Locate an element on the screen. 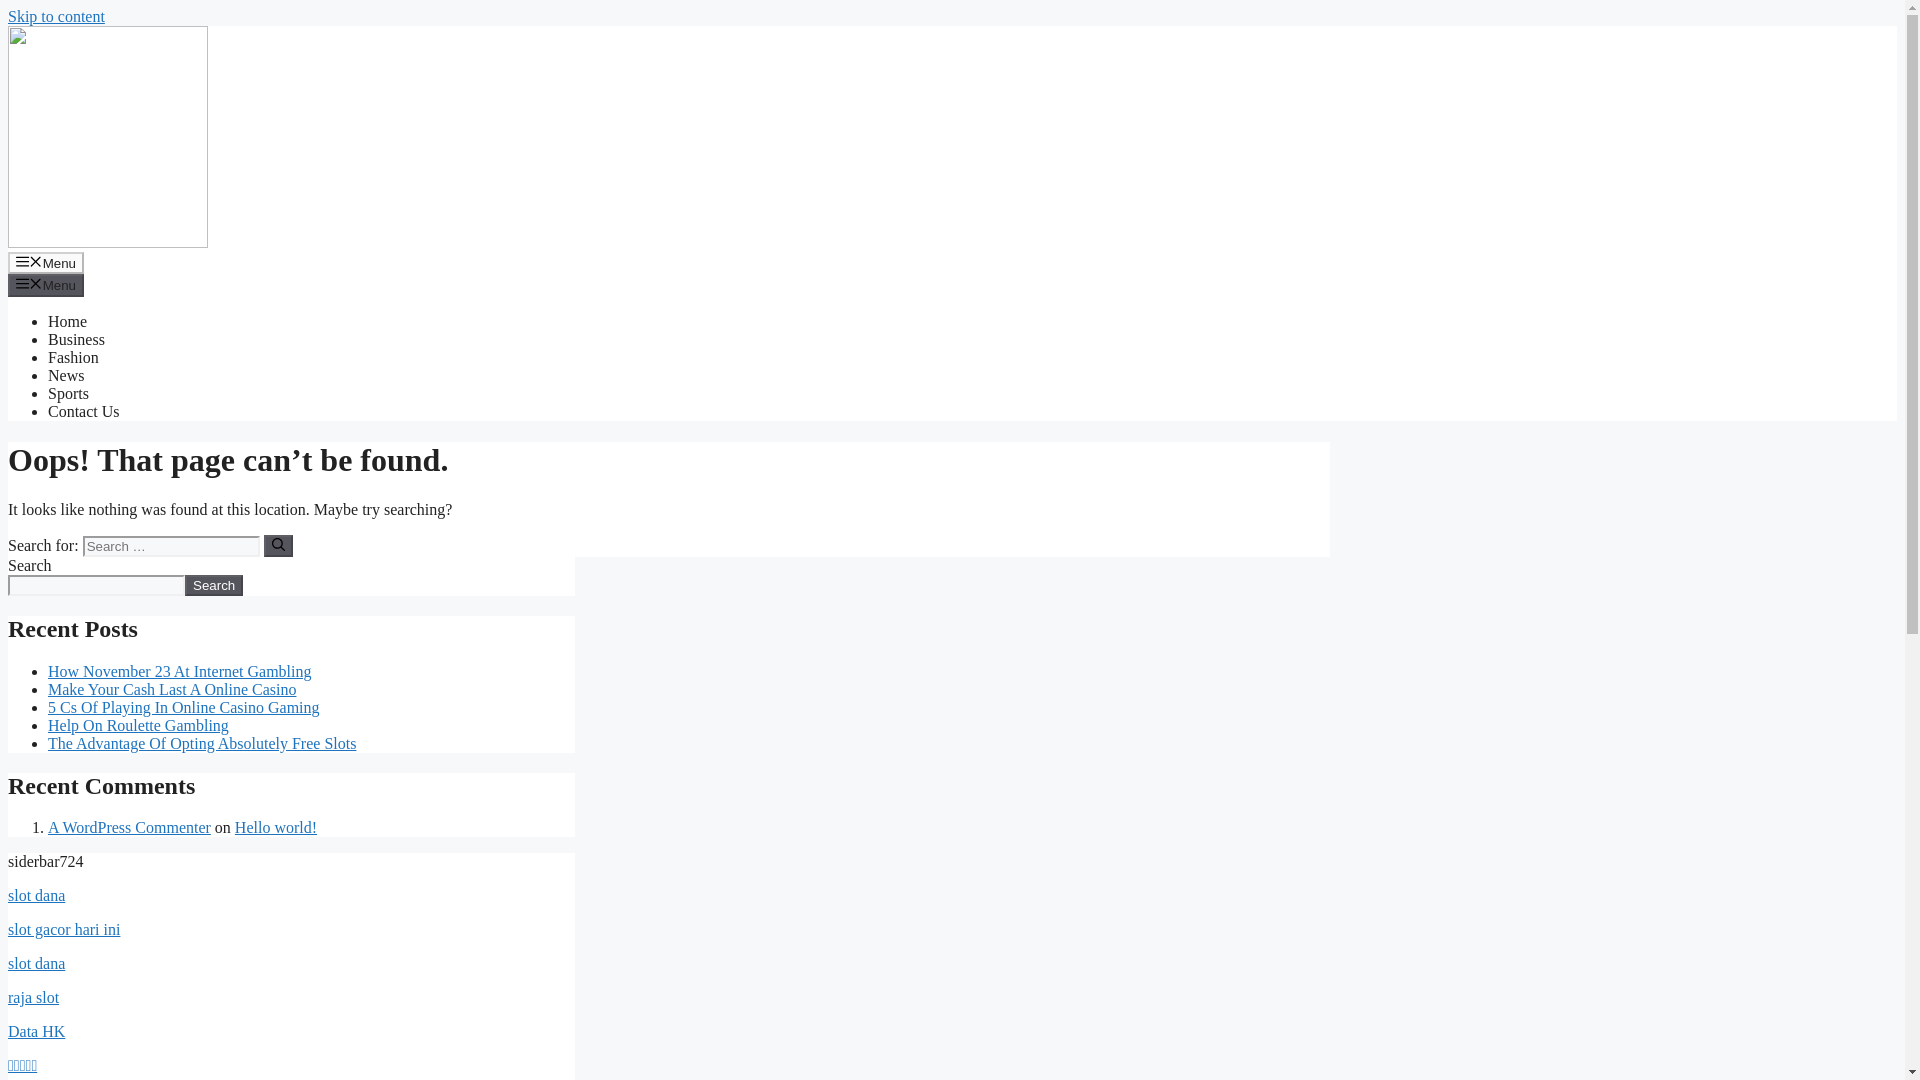  Home is located at coordinates (67, 322).